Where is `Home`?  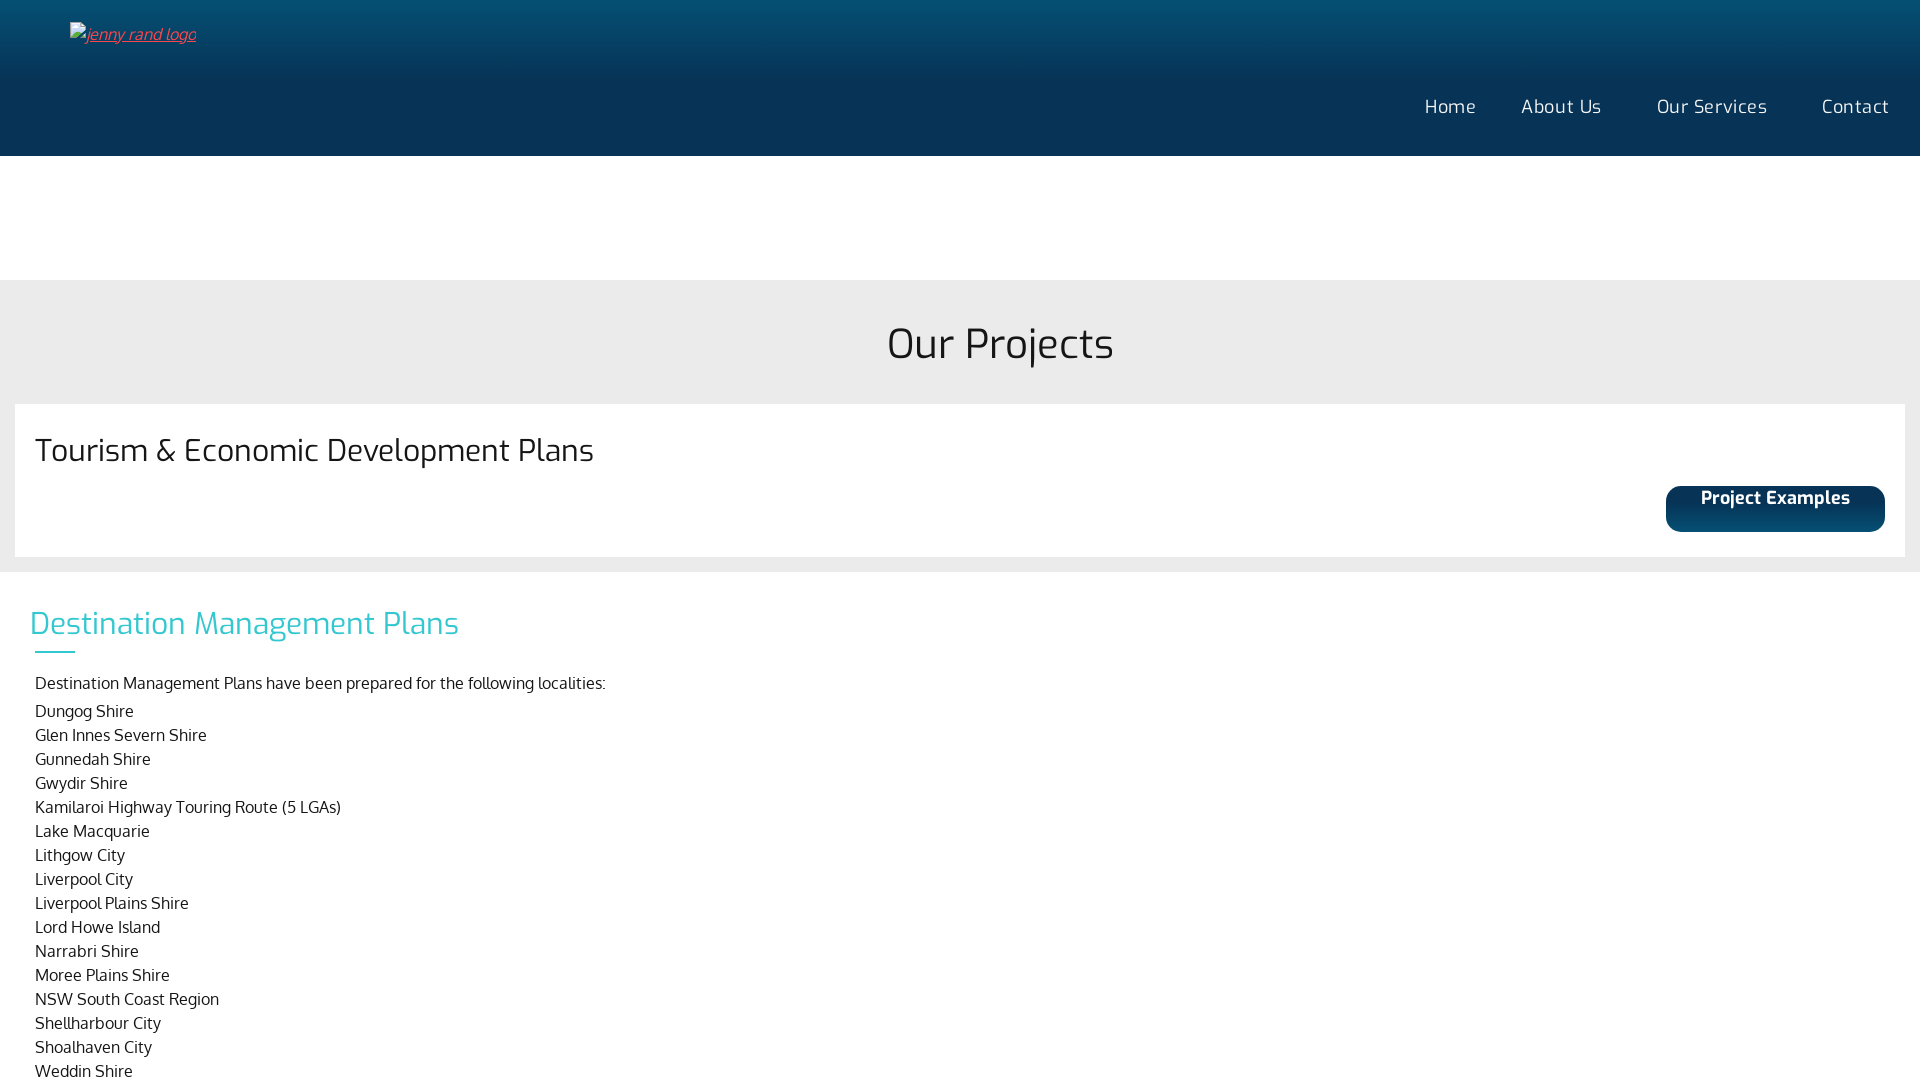
Home is located at coordinates (1450, 107).